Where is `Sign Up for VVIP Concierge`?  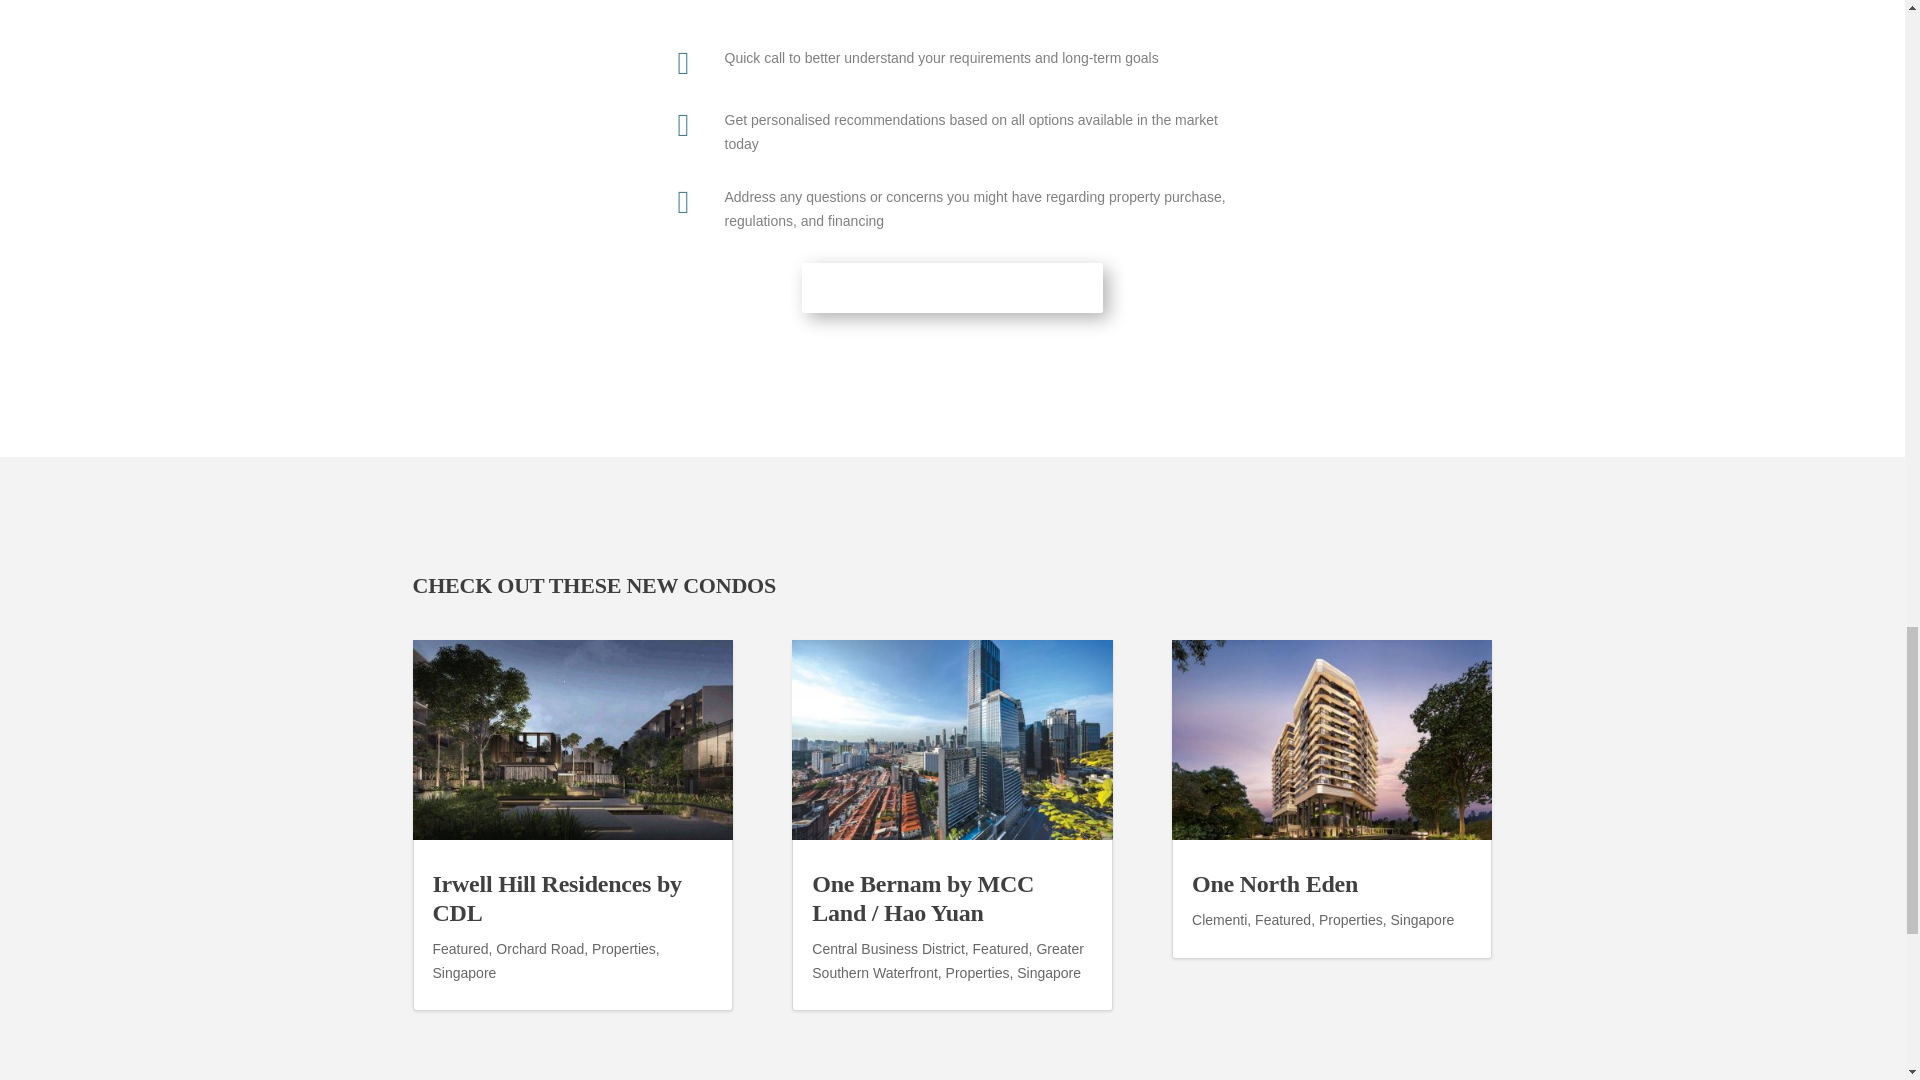
Sign Up for VVIP Concierge is located at coordinates (952, 288).